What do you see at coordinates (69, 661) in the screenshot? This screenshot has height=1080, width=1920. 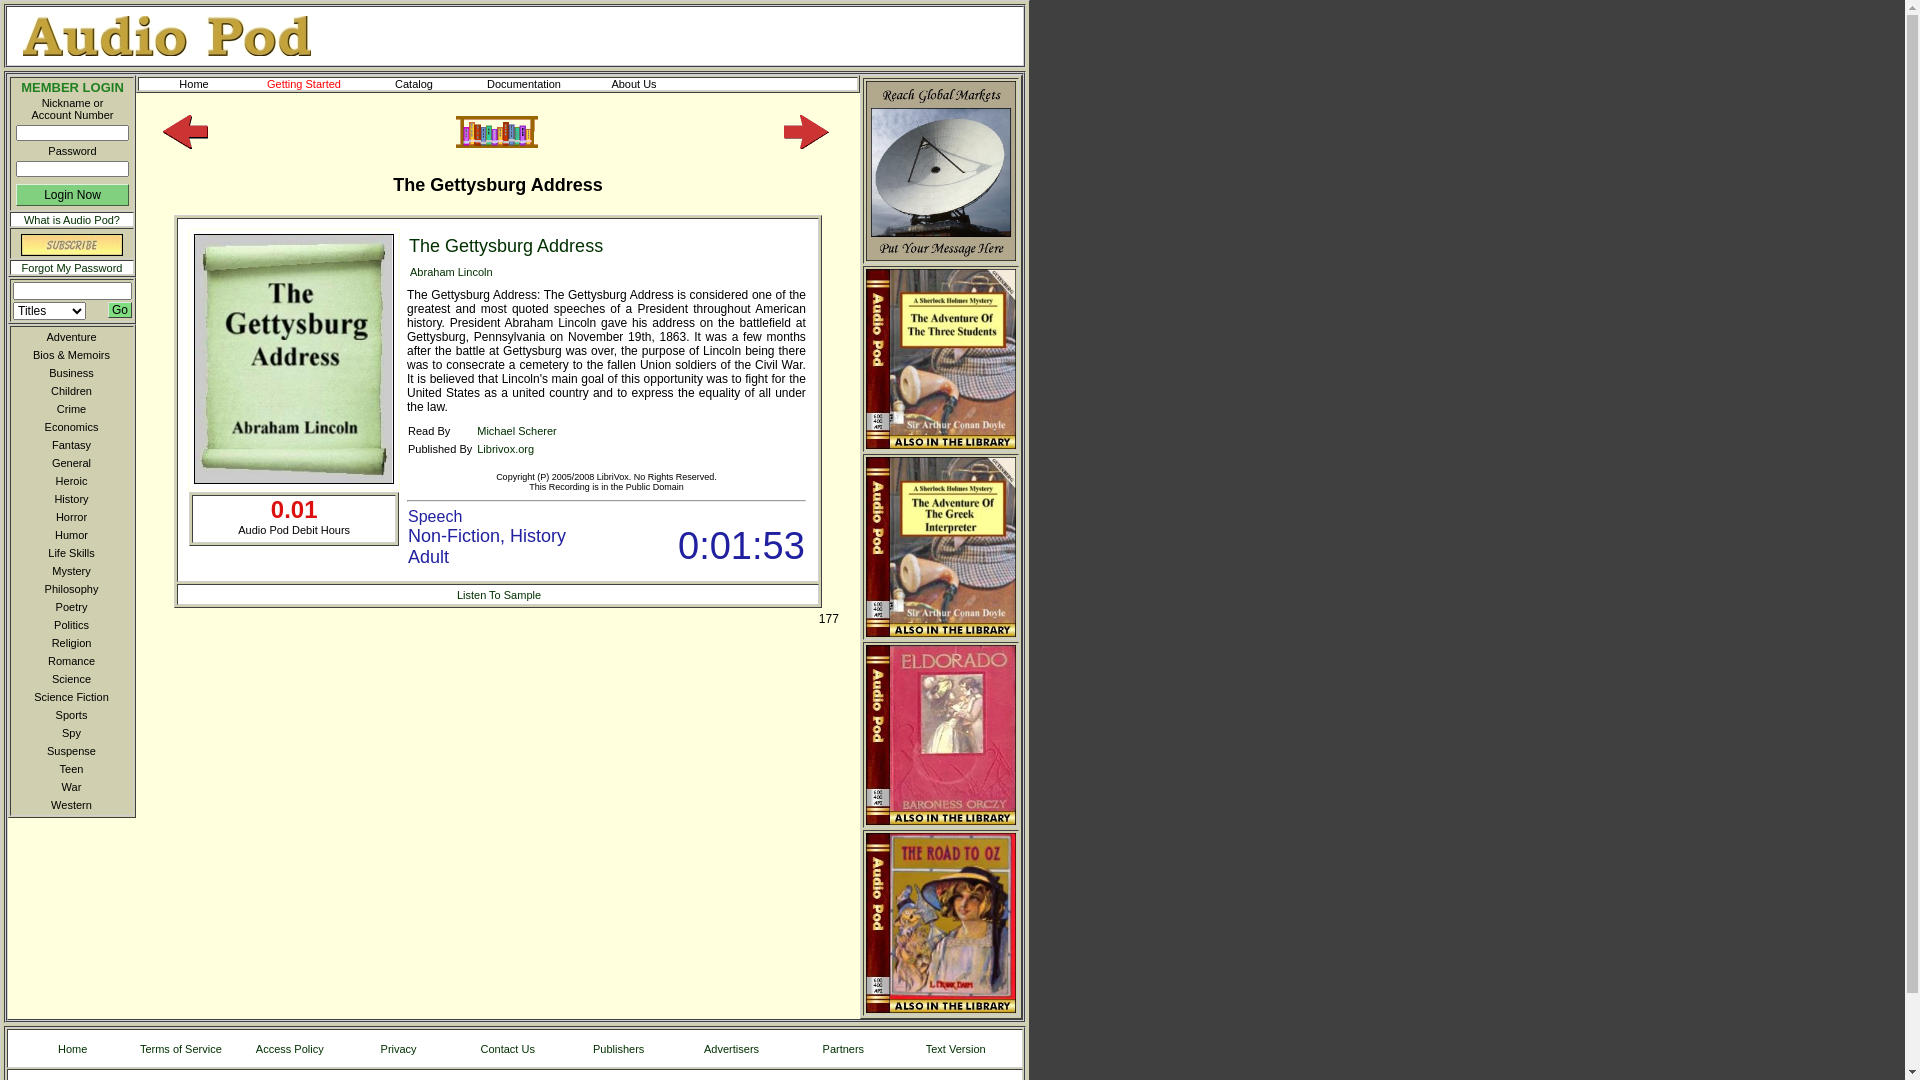 I see `Romance` at bounding box center [69, 661].